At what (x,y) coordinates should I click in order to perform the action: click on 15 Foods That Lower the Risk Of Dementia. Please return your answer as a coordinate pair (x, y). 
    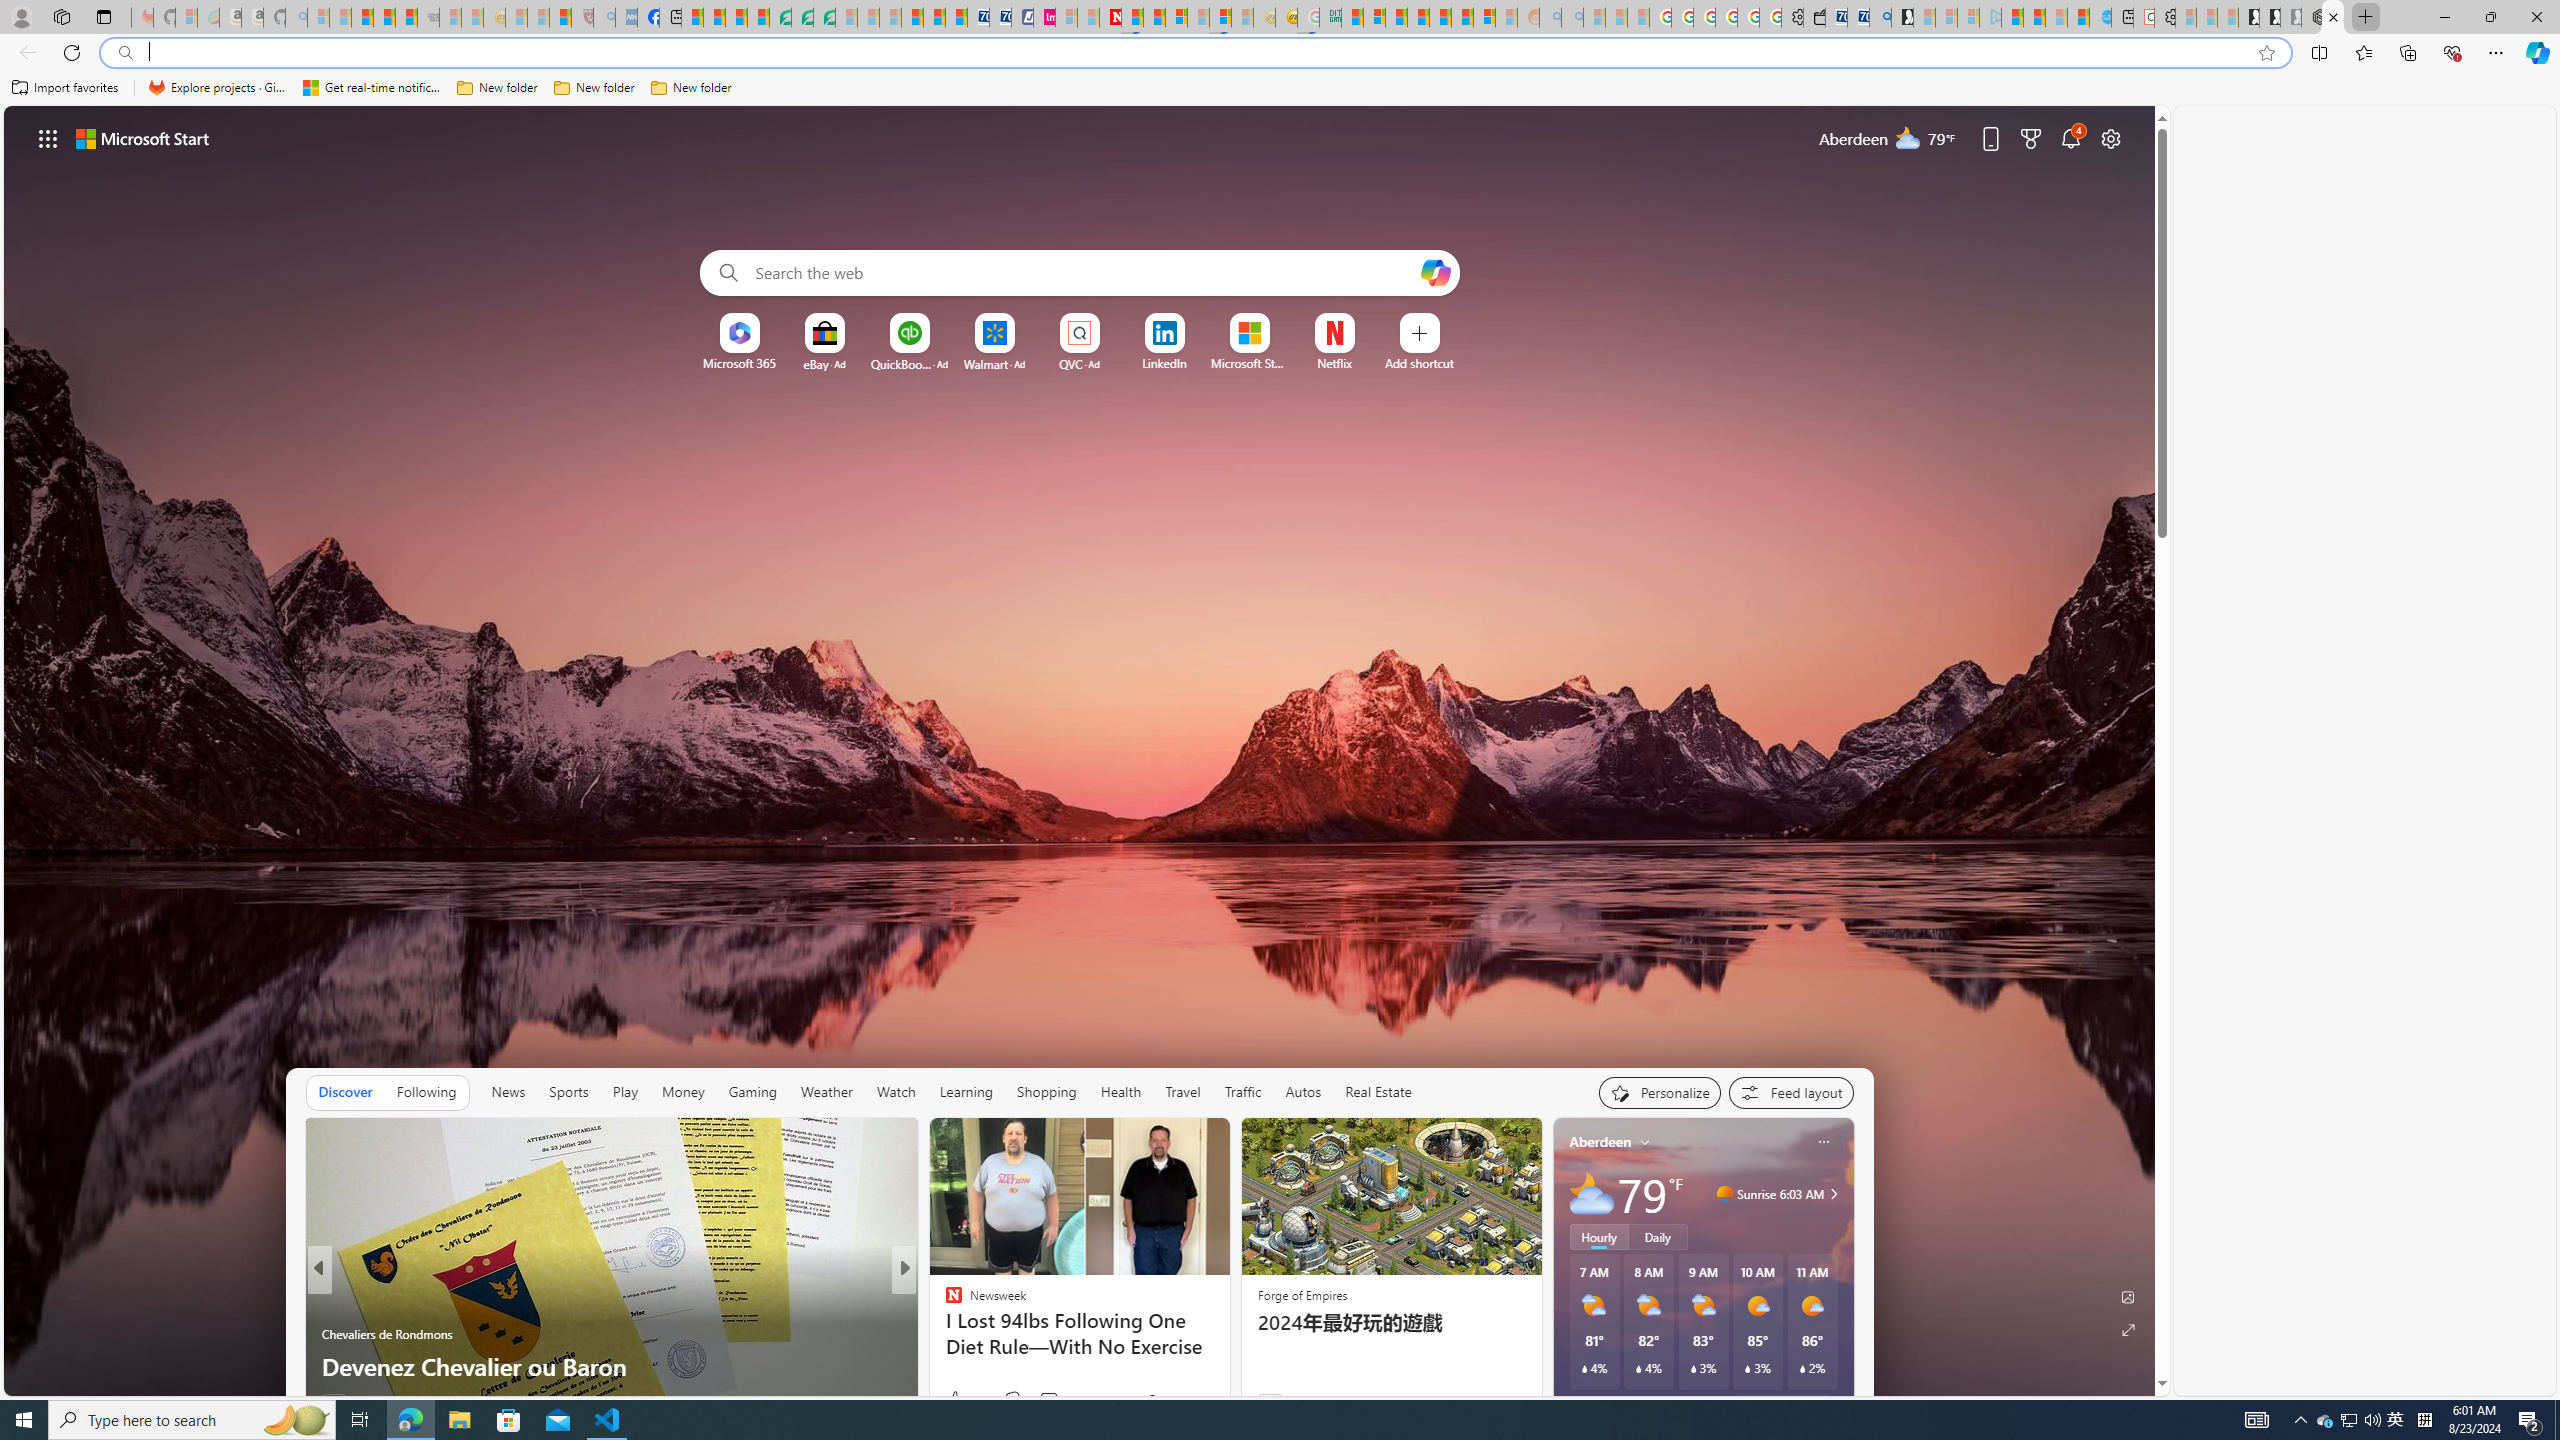
    Looking at the image, I should click on (1227, 1366).